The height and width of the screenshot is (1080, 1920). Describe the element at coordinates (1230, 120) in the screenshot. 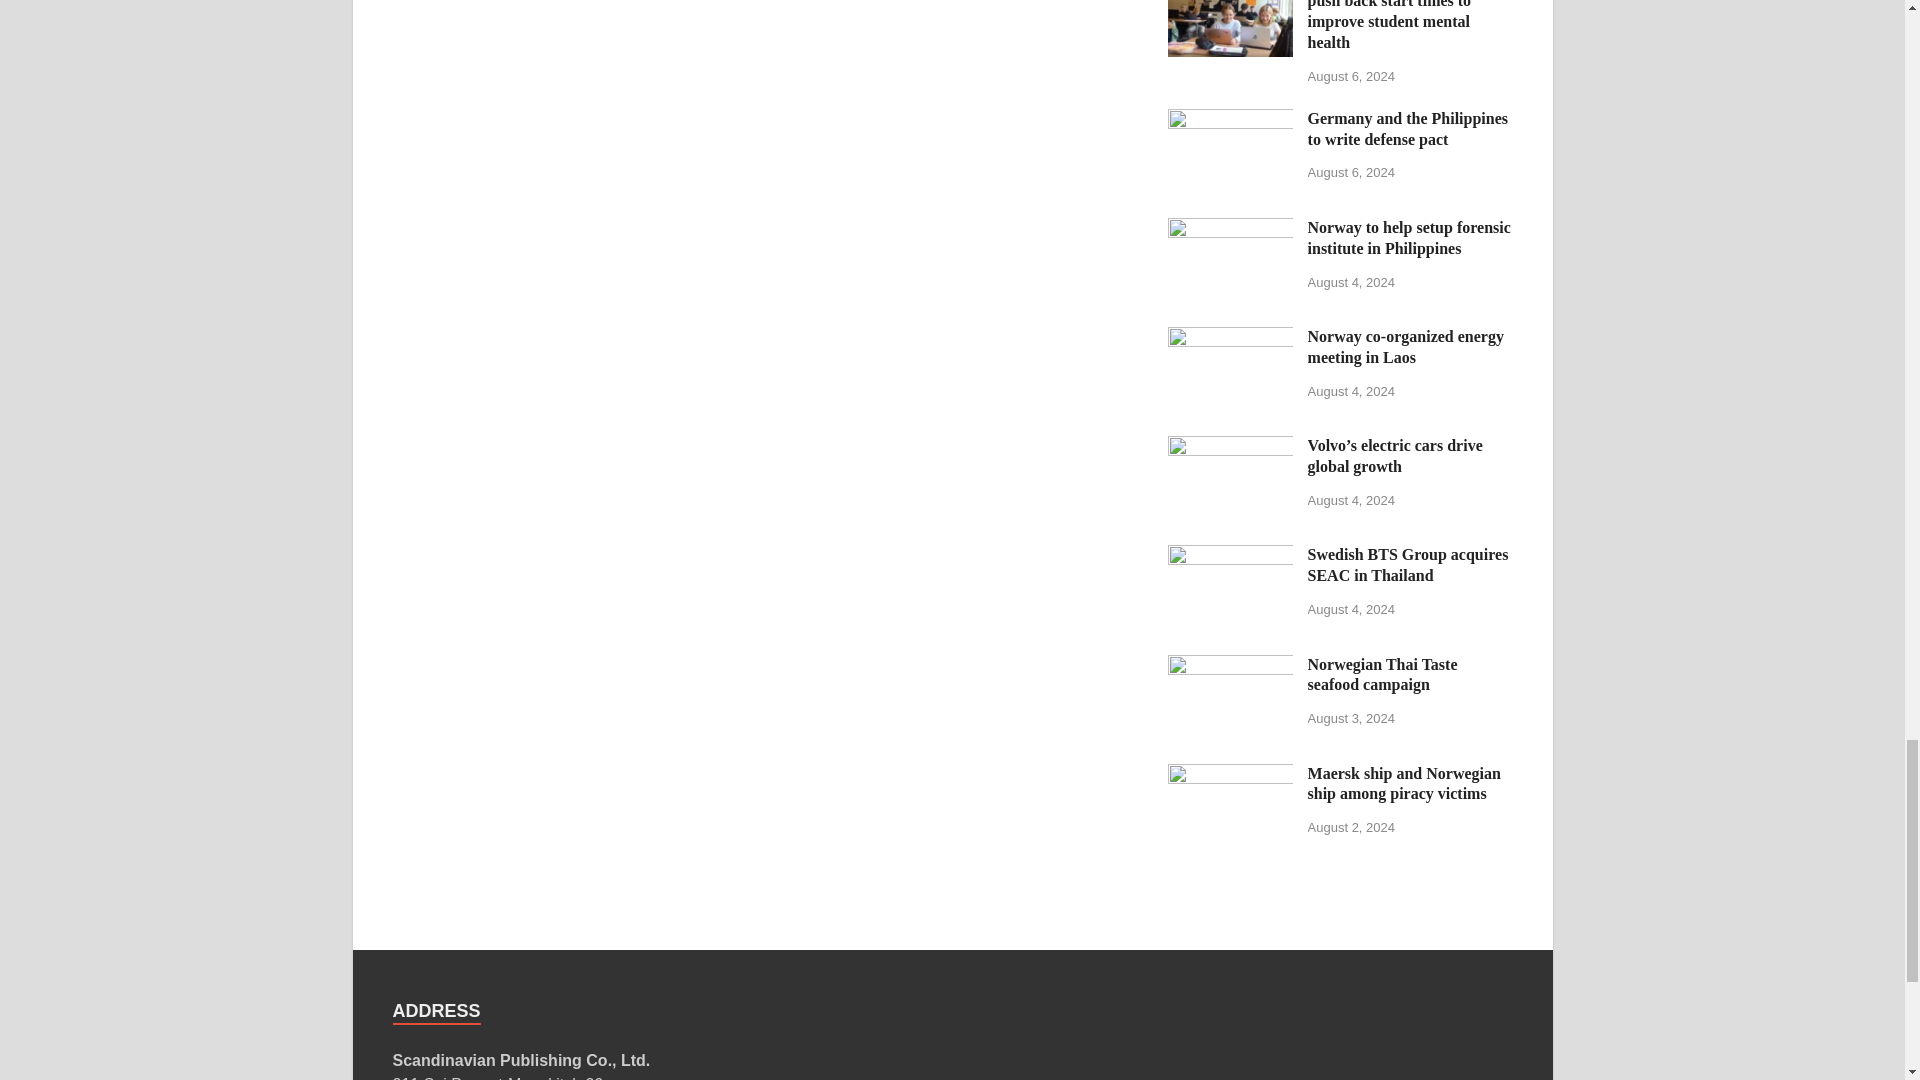

I see `Germany and the Philippines to write defense pact` at that location.